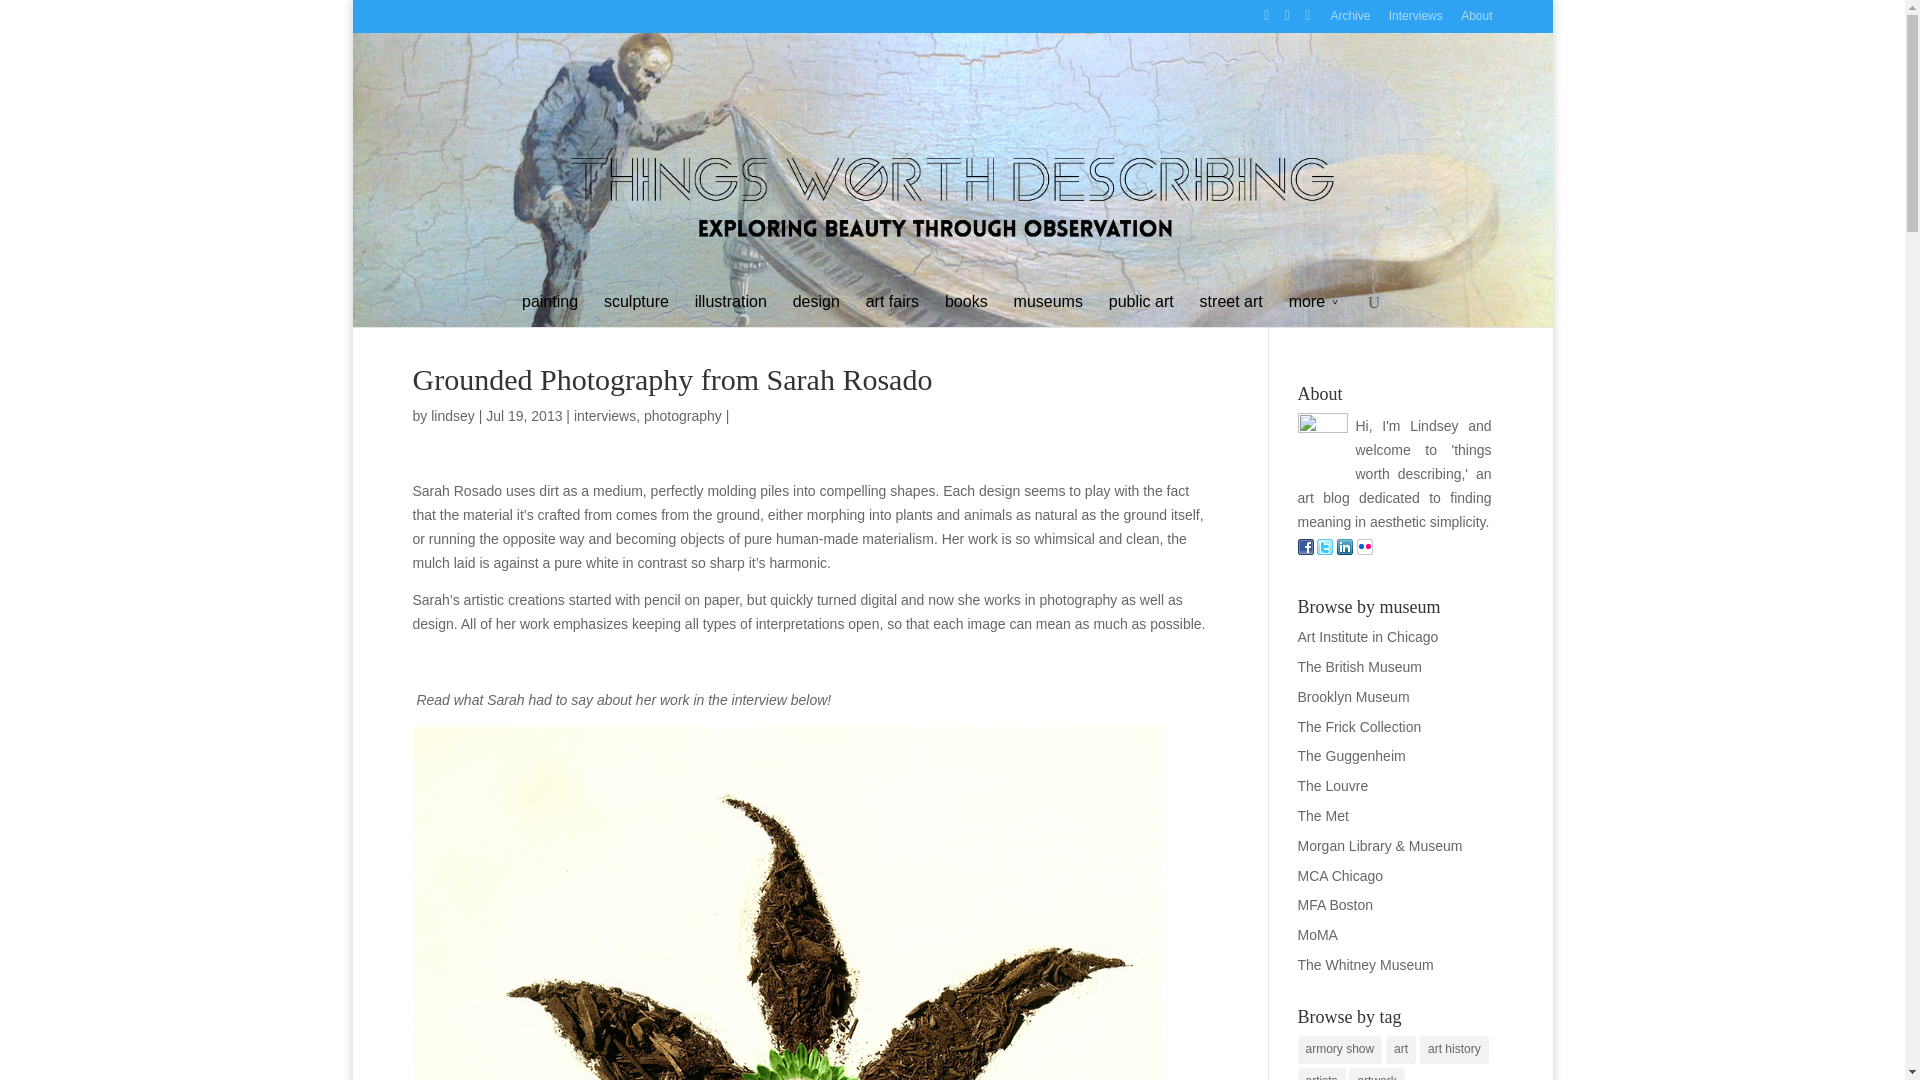 This screenshot has width=1920, height=1080. Describe the element at coordinates (816, 308) in the screenshot. I see `design` at that location.